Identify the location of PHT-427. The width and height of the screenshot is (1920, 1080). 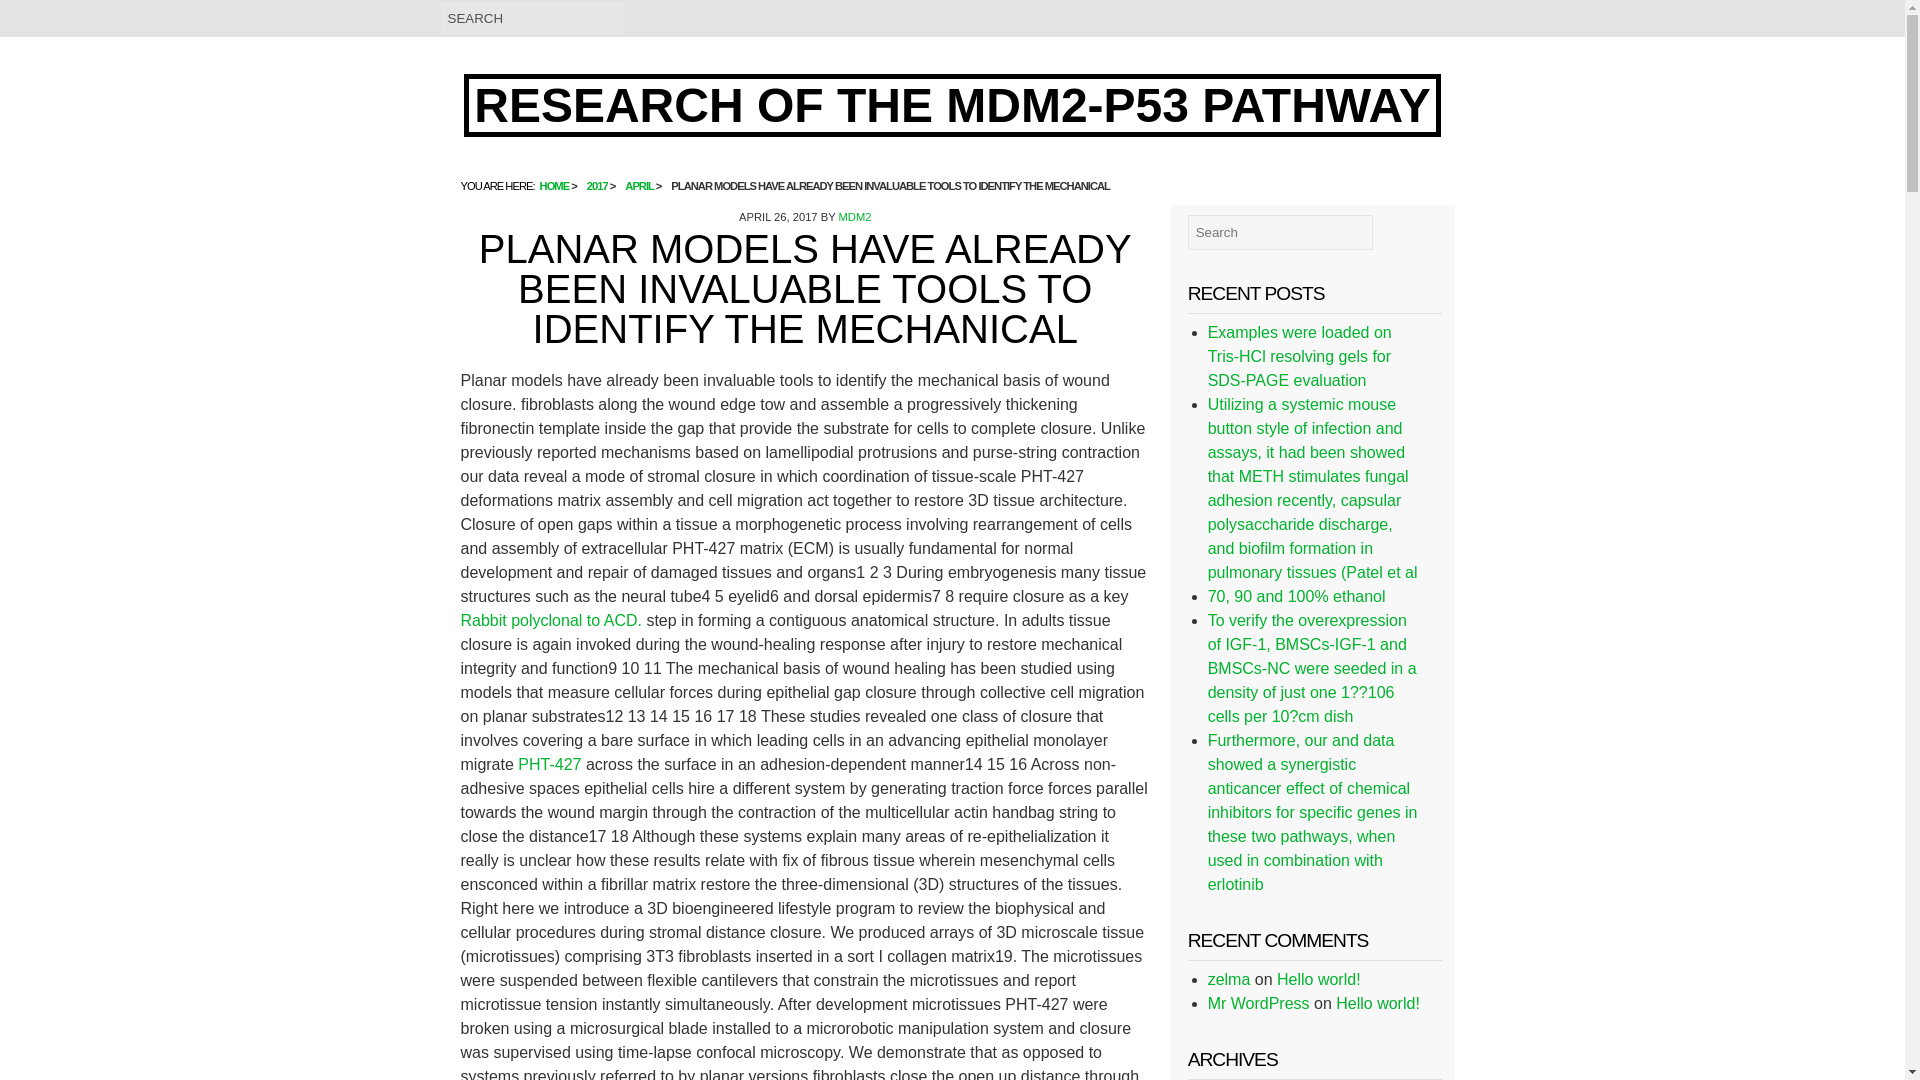
(550, 764).